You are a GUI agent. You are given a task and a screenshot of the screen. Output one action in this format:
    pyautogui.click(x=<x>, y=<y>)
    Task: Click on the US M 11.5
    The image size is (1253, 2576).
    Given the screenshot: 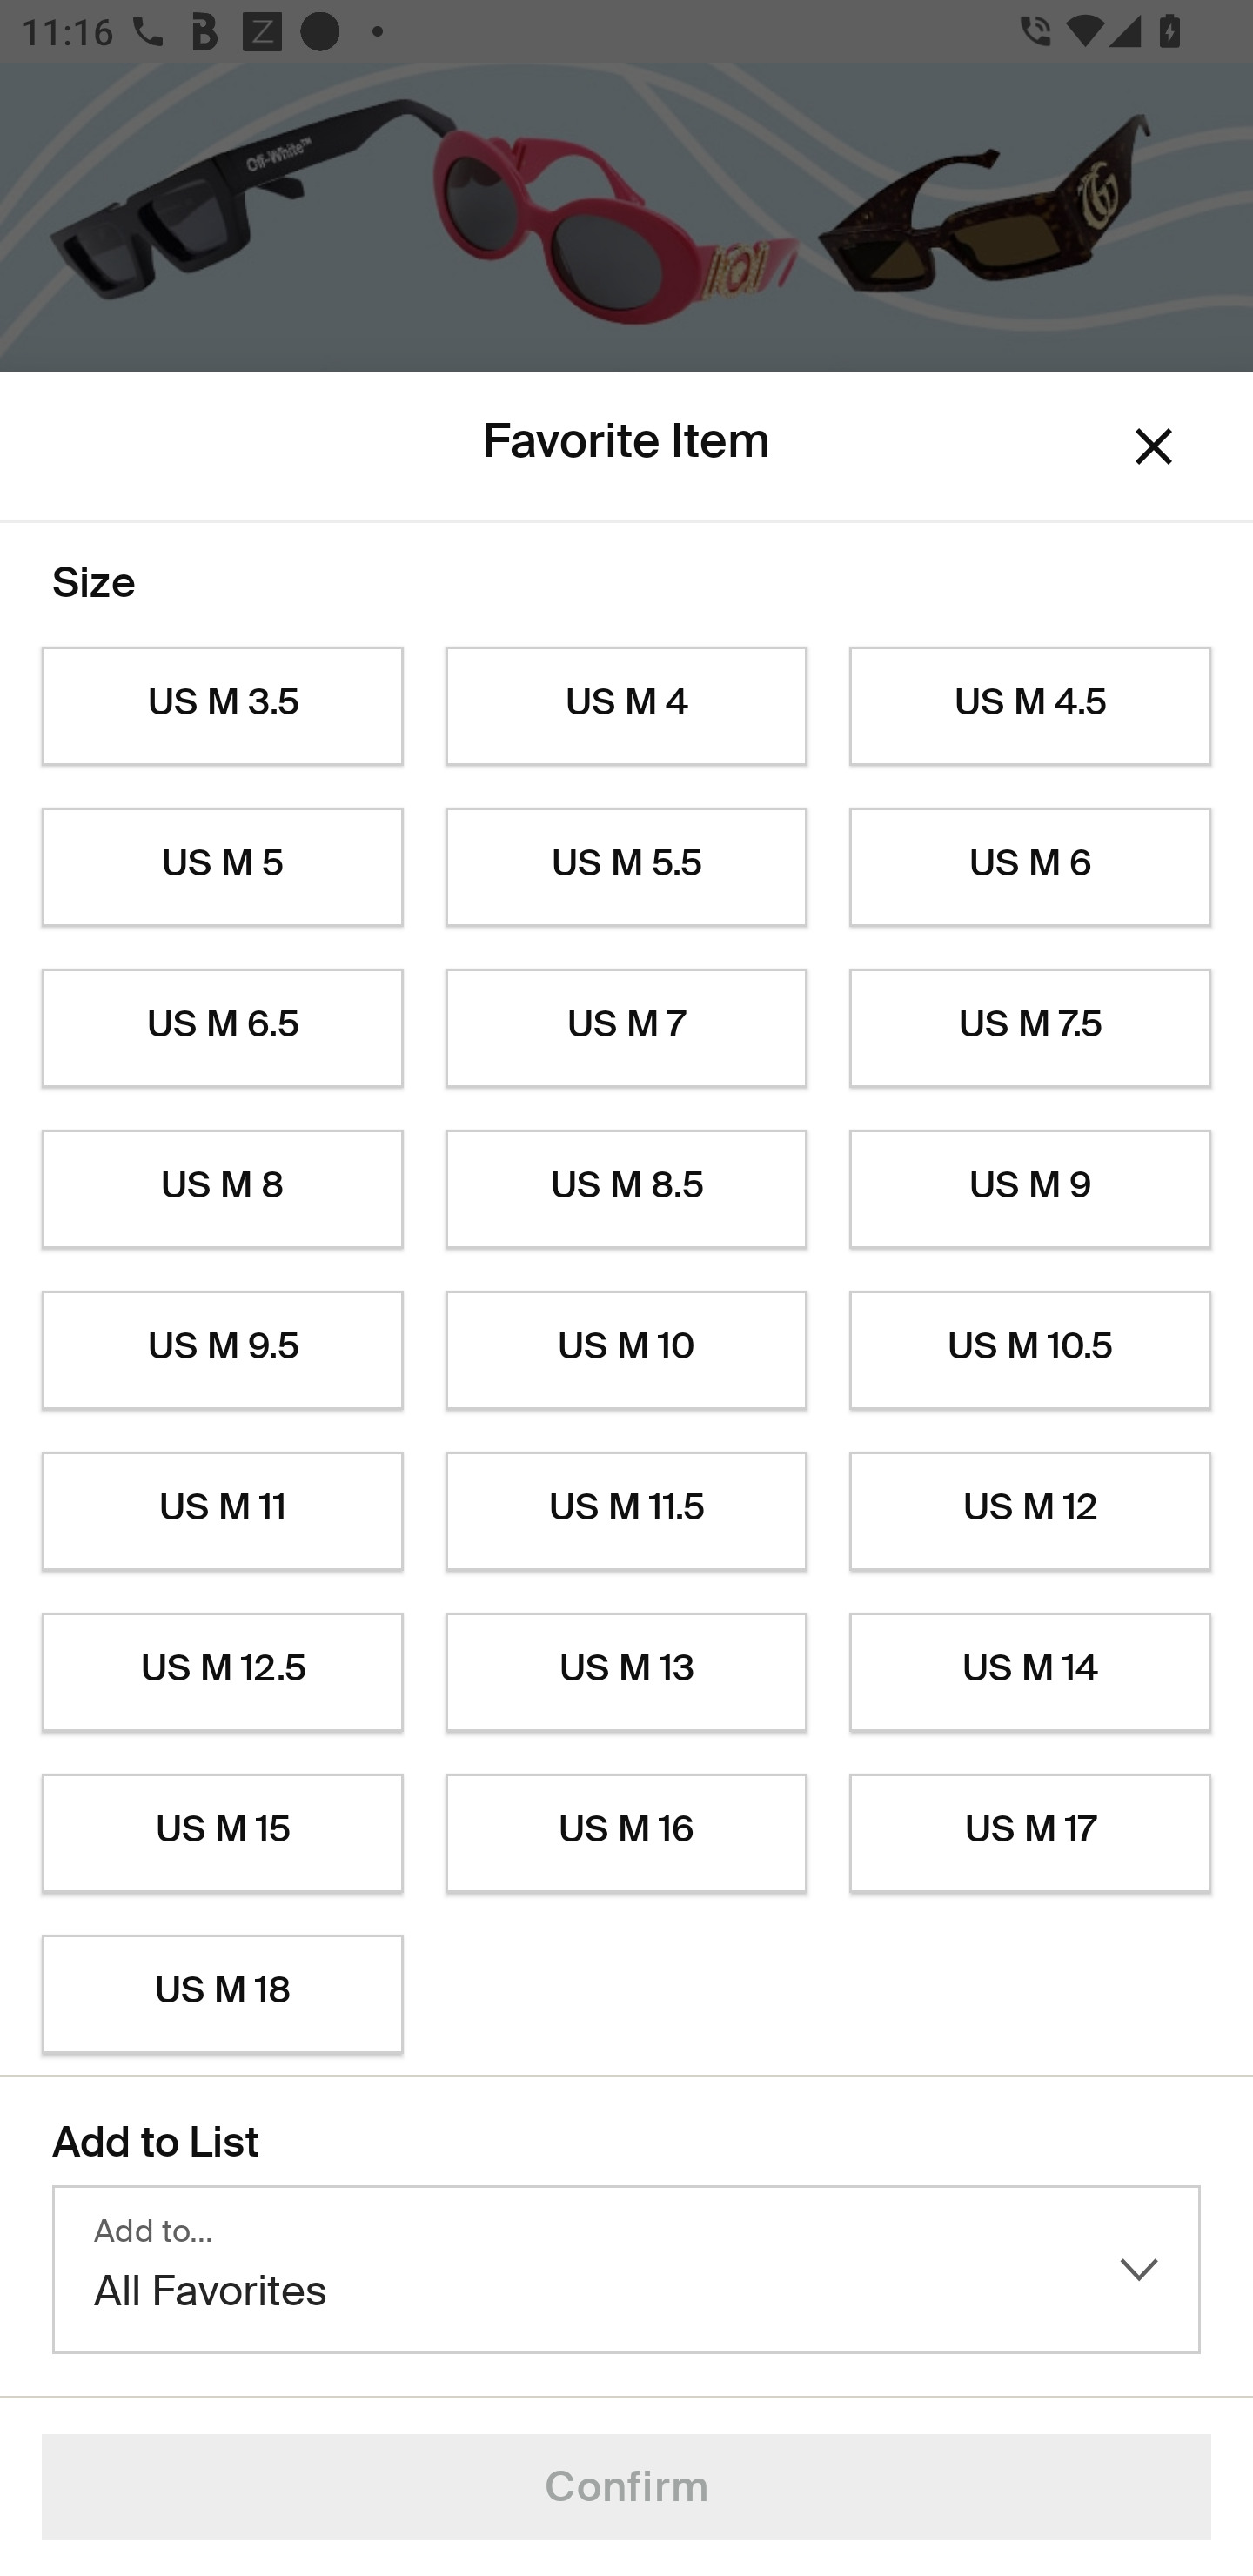 What is the action you would take?
    pyautogui.click(x=626, y=1511)
    